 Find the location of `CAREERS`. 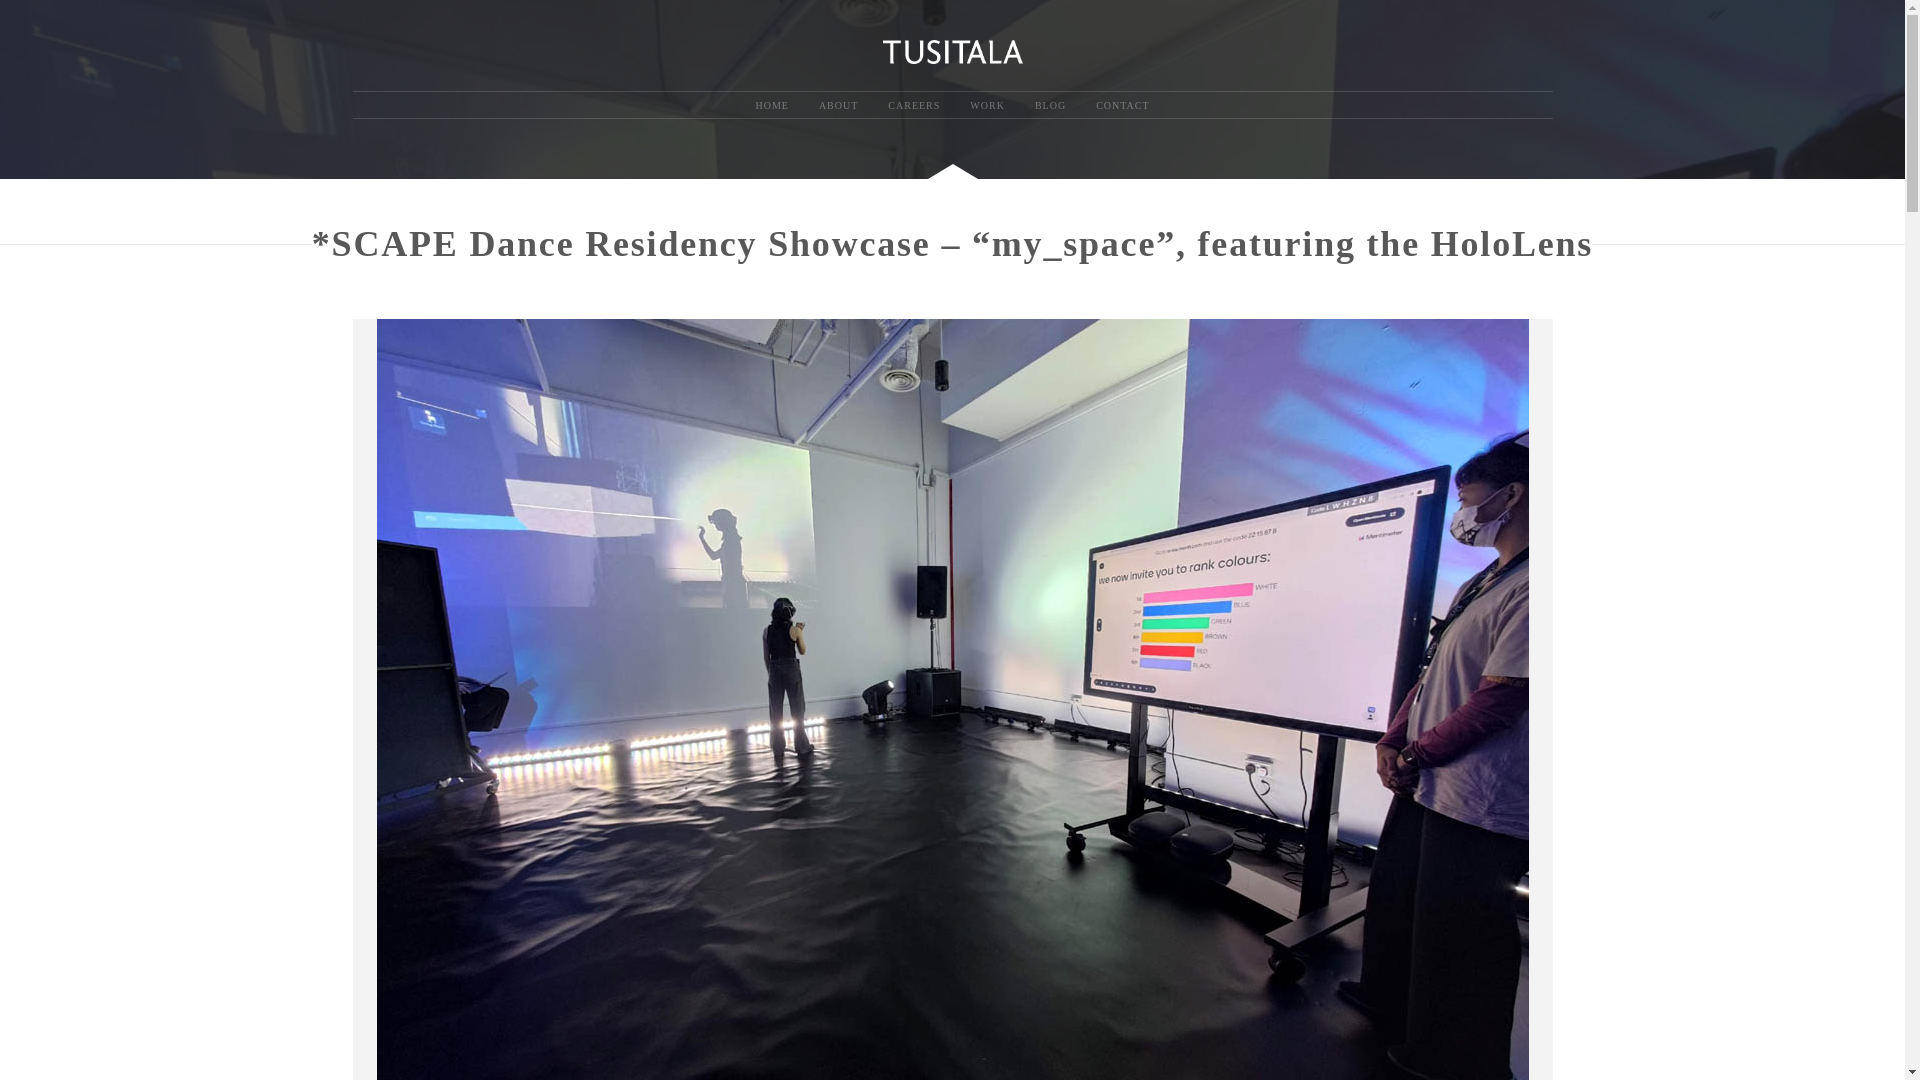

CAREERS is located at coordinates (914, 106).